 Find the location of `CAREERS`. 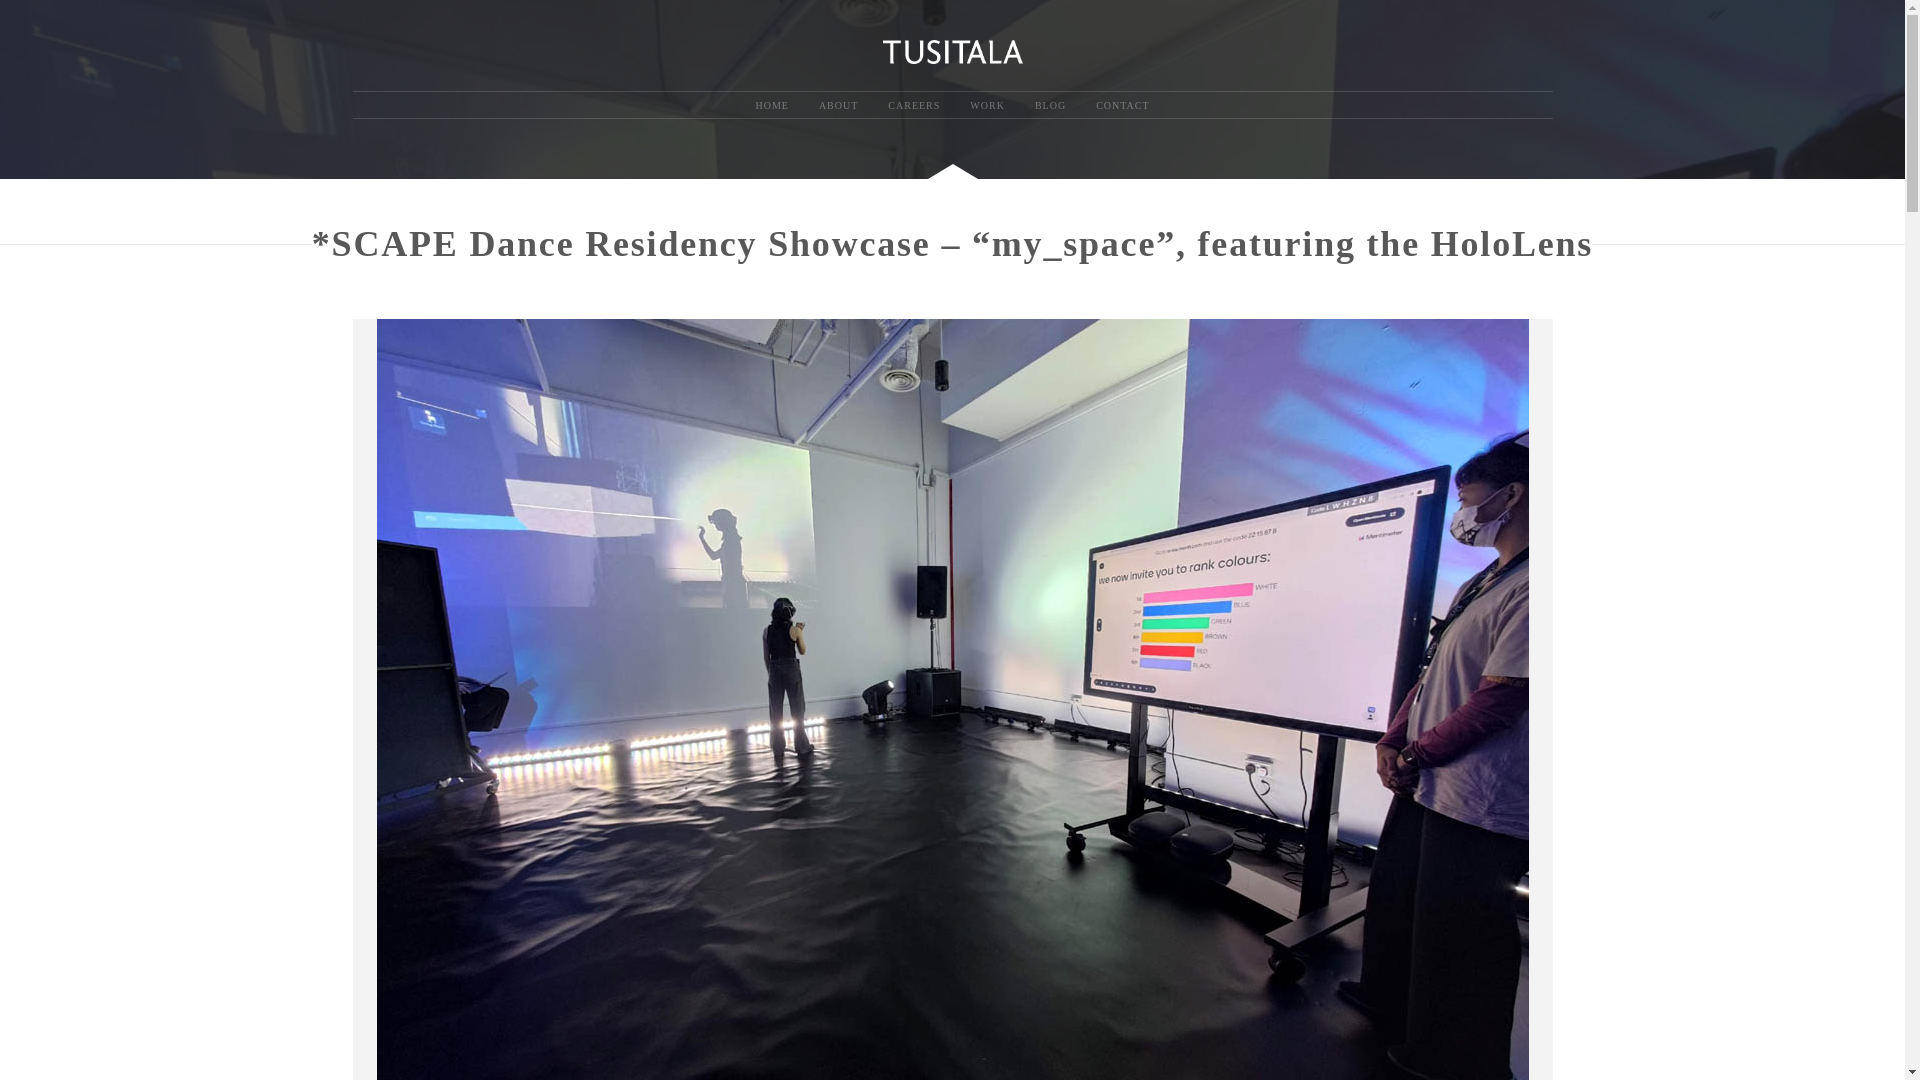

CAREERS is located at coordinates (914, 106).